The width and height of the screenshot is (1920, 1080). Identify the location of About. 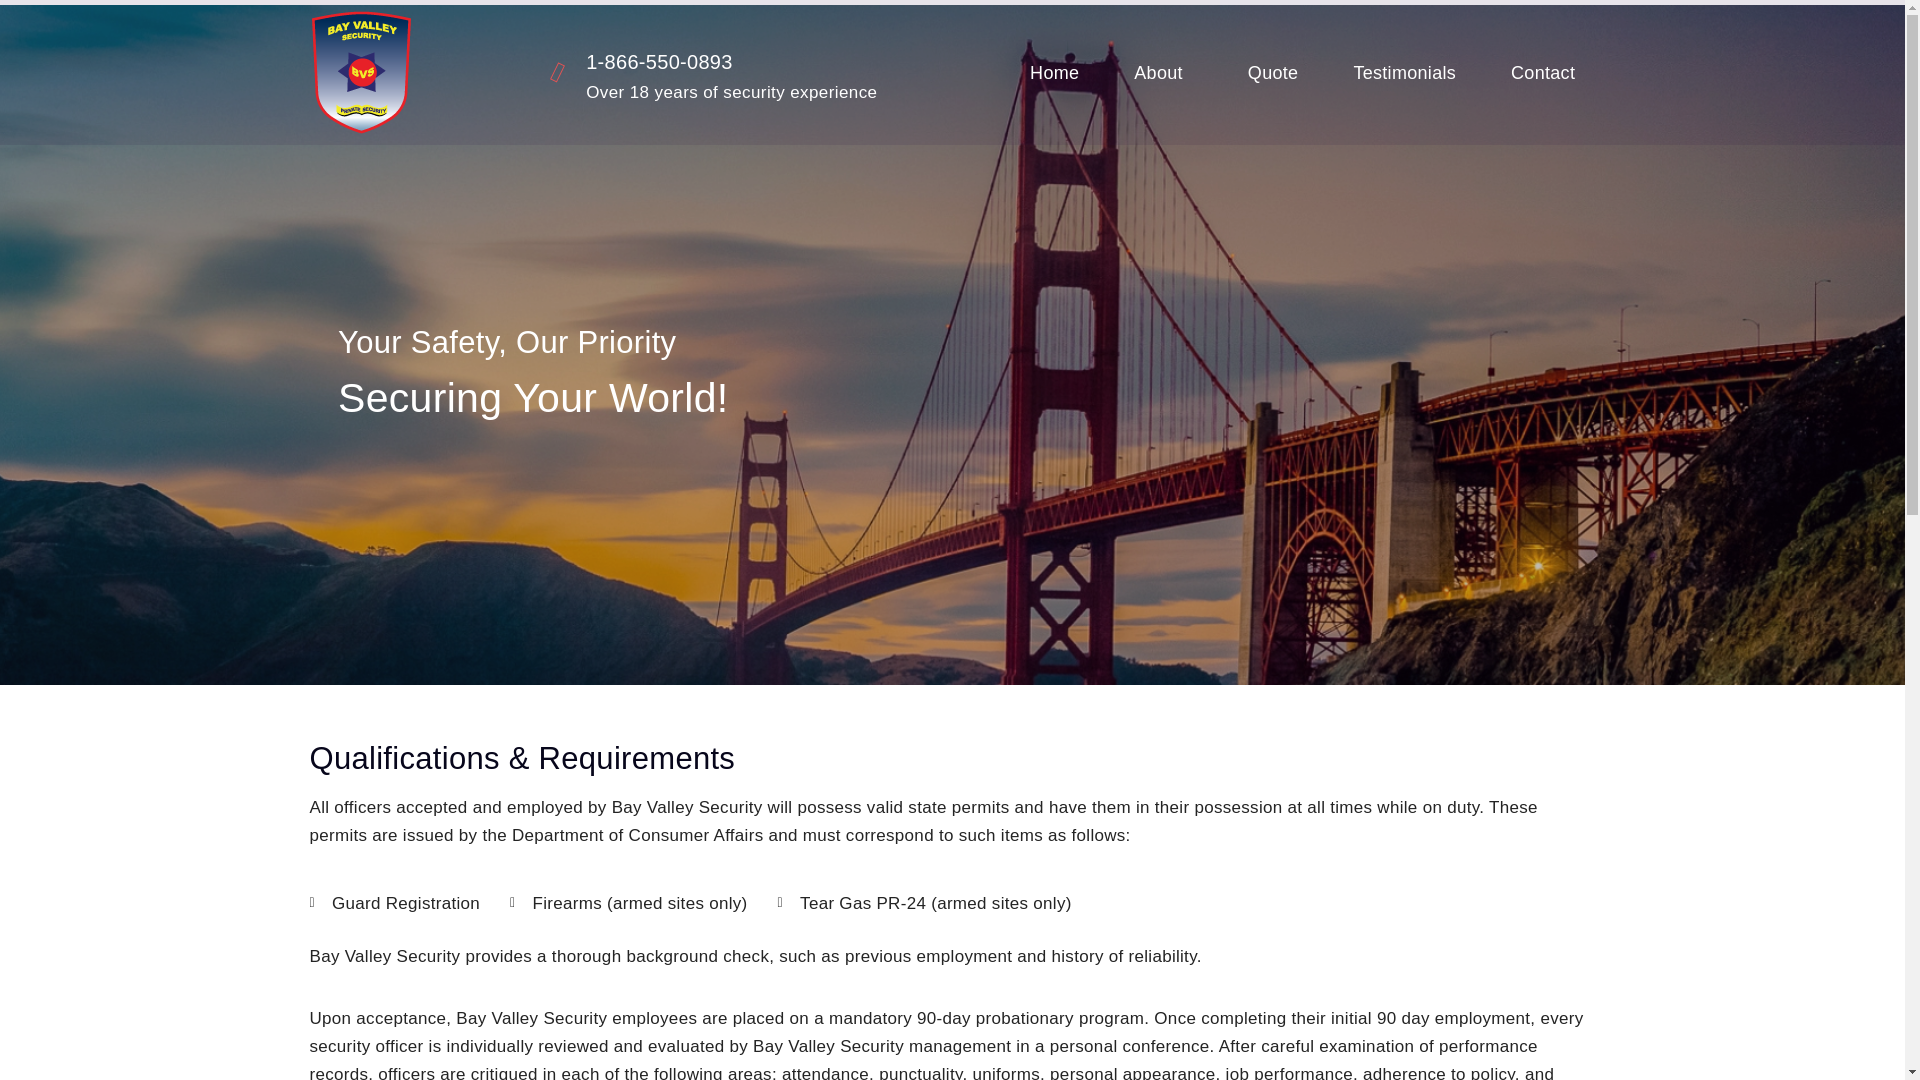
(1163, 72).